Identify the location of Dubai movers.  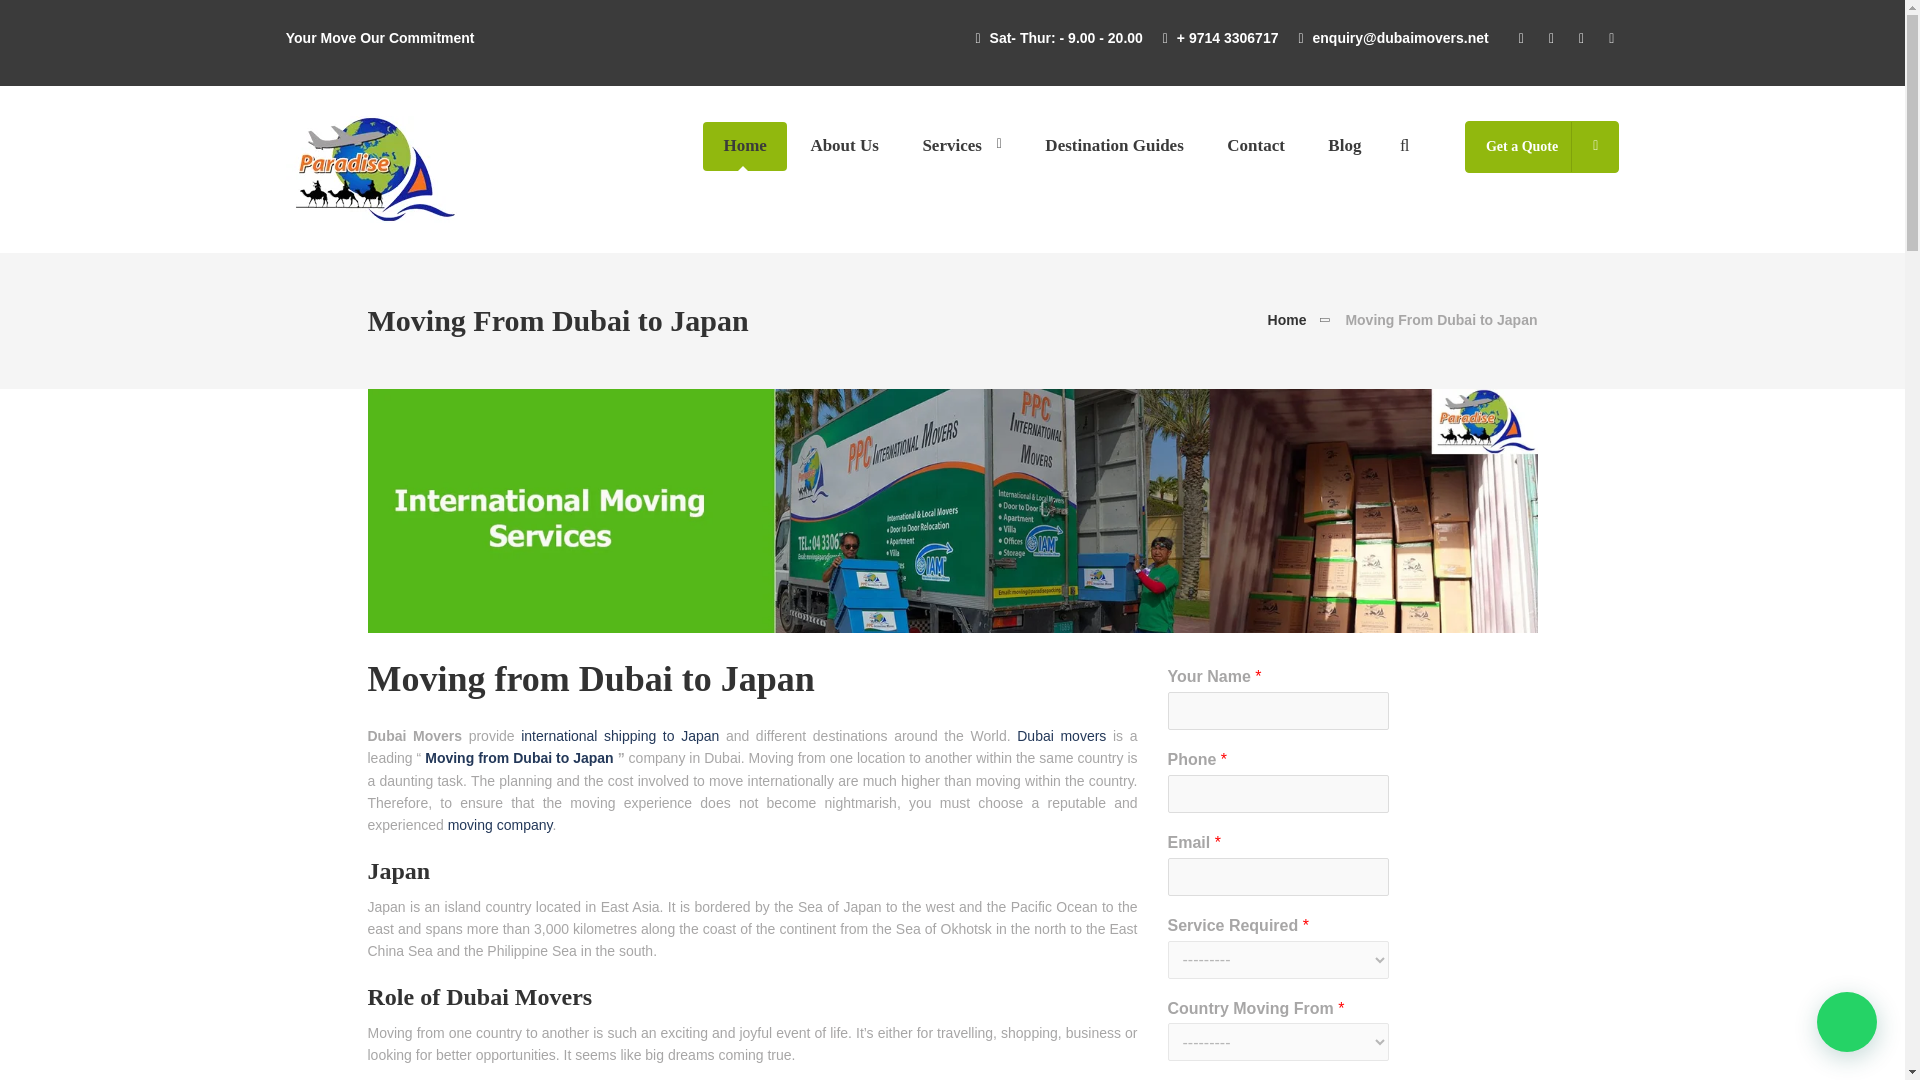
(1061, 736).